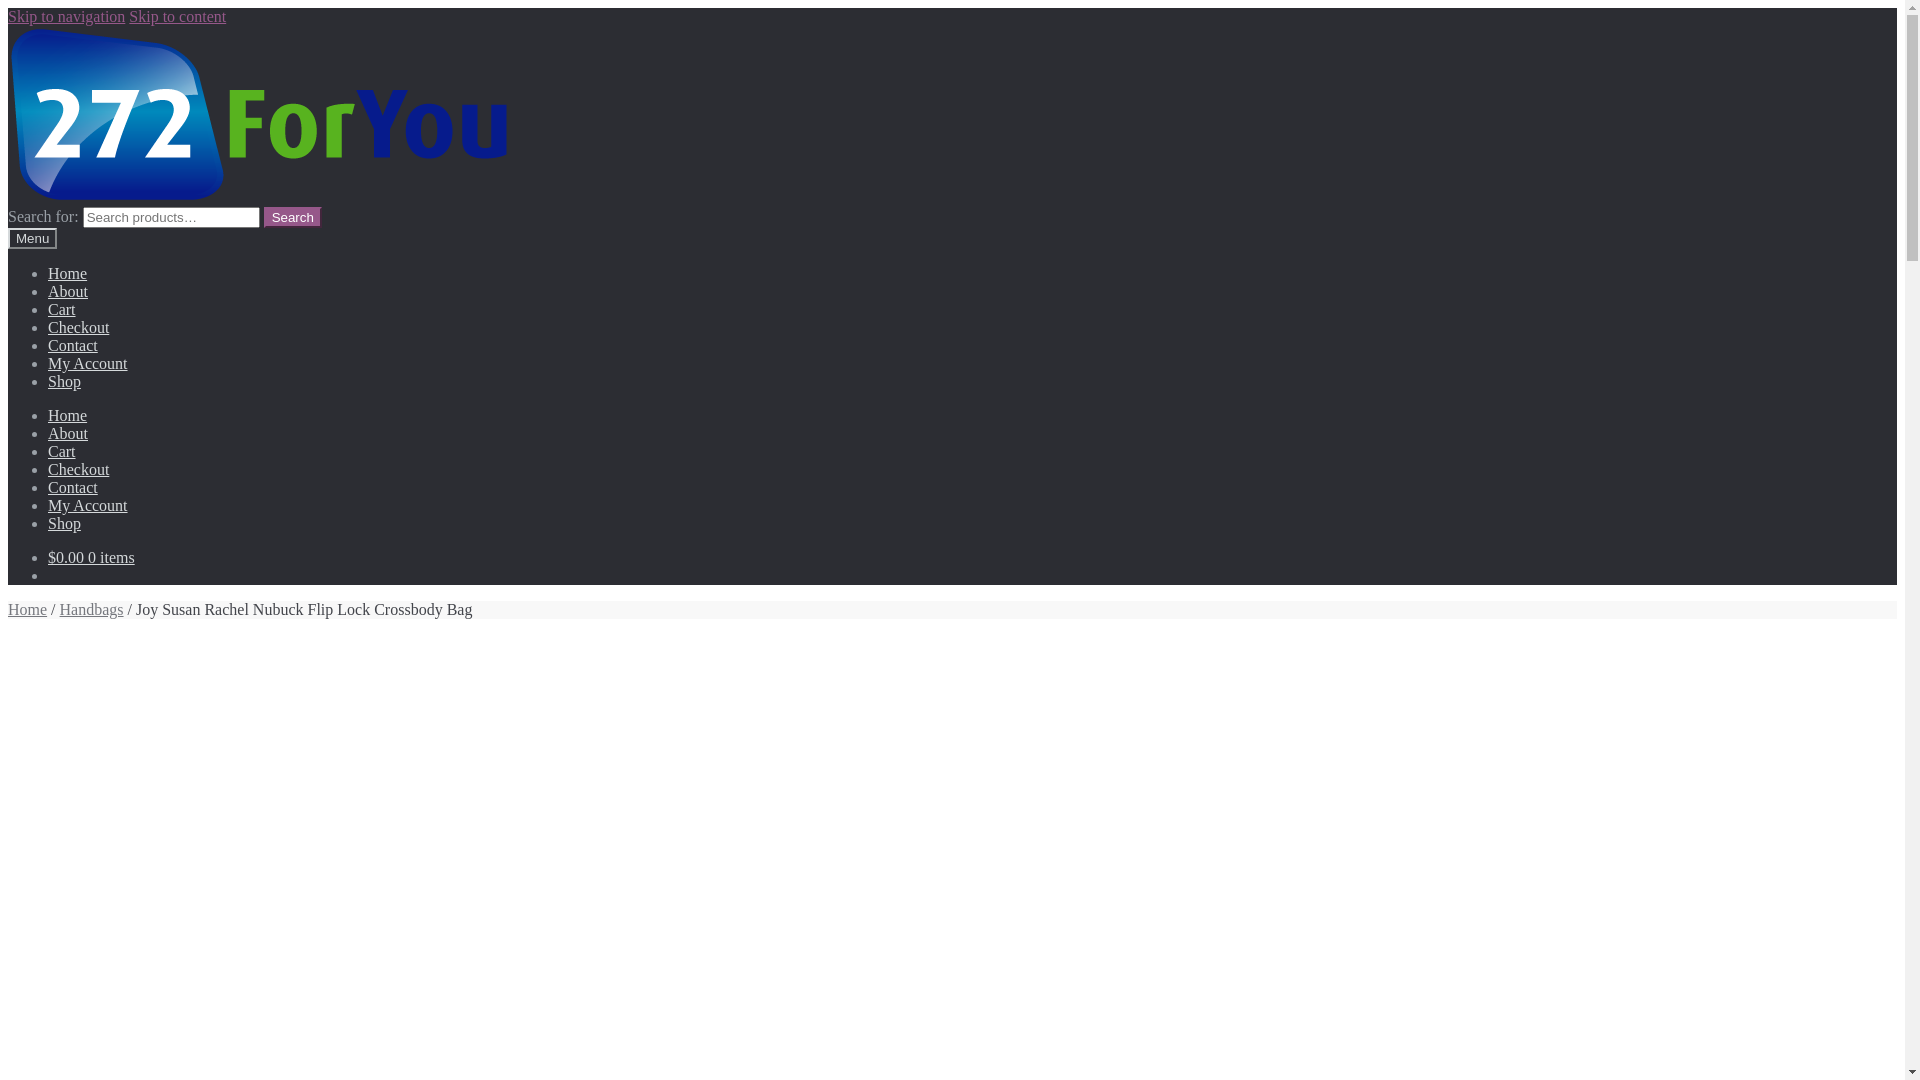 This screenshot has height=1080, width=1920. I want to click on Menu, so click(32, 238).